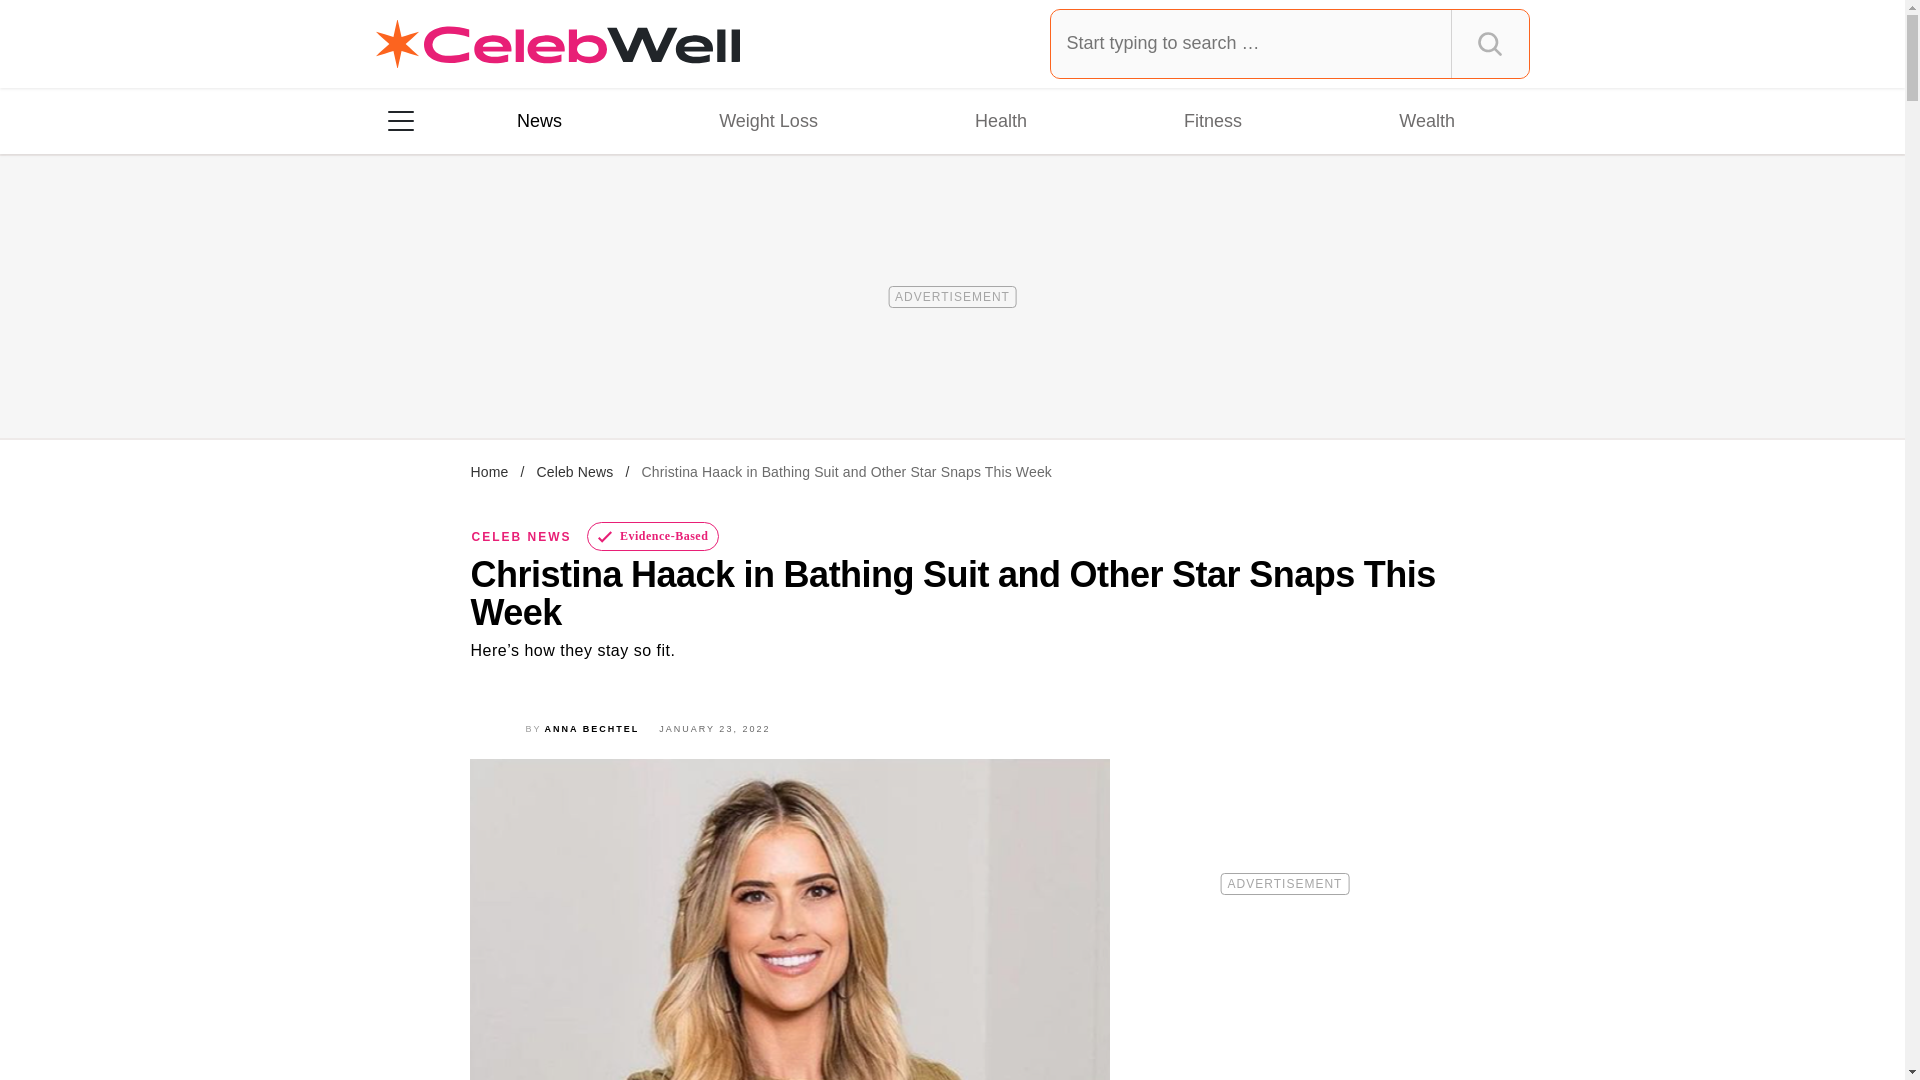 This screenshot has height=1080, width=1920. What do you see at coordinates (1000, 120) in the screenshot?
I see `Health` at bounding box center [1000, 120].